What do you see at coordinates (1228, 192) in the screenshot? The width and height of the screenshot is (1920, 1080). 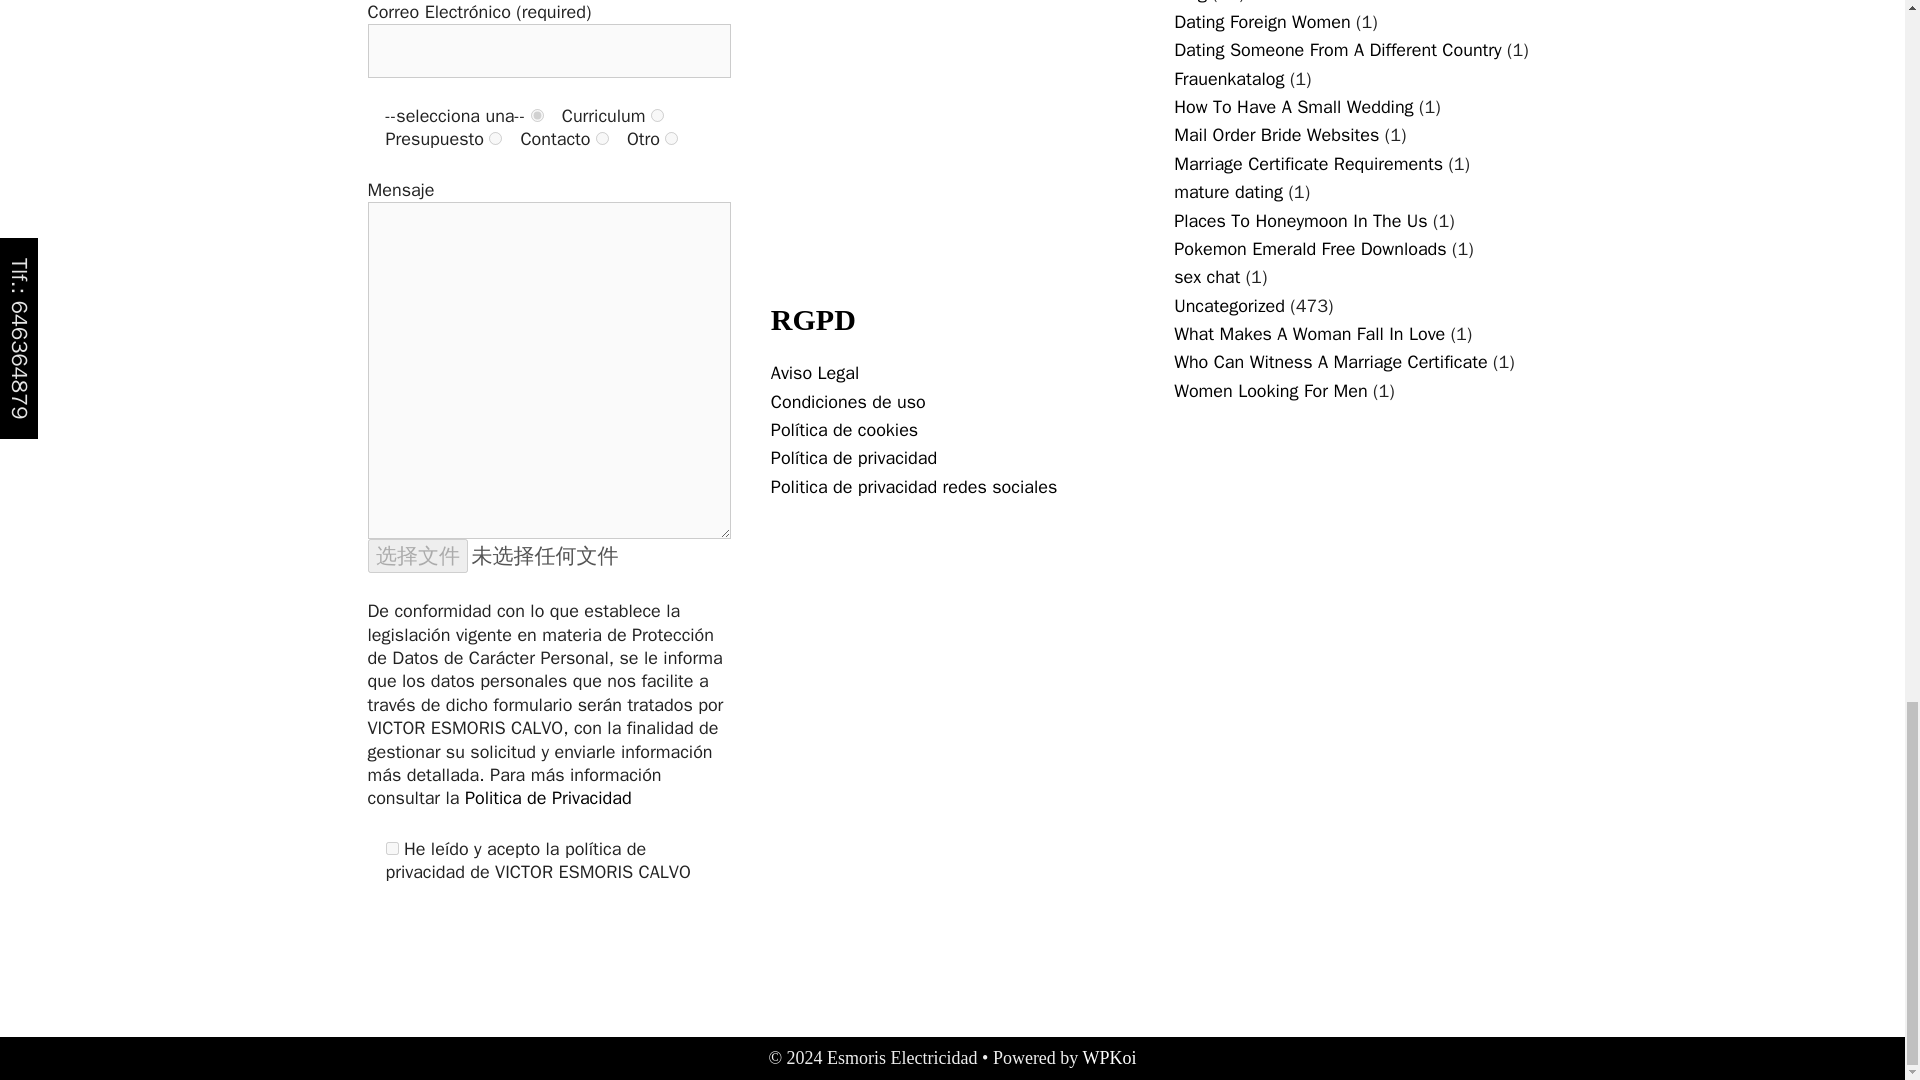 I see `mature dating` at bounding box center [1228, 192].